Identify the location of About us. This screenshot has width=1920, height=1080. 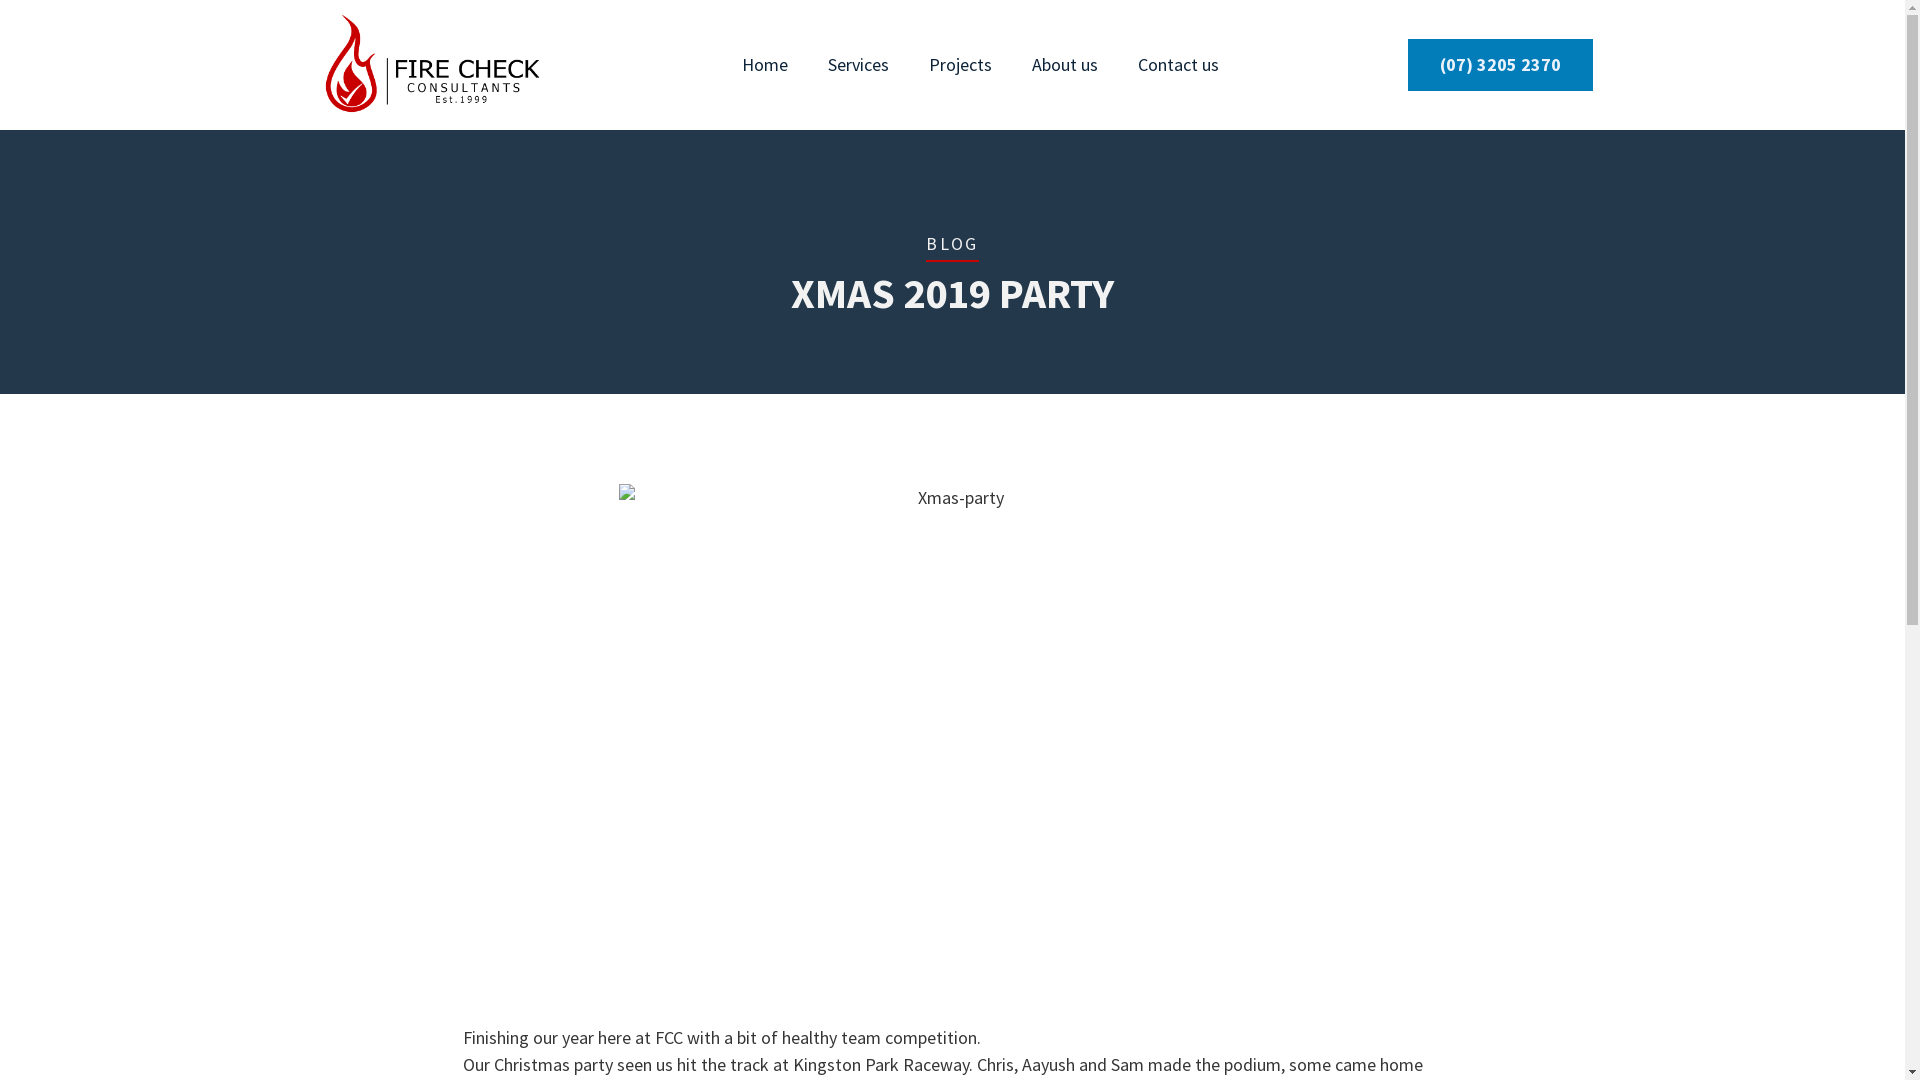
(1065, 65).